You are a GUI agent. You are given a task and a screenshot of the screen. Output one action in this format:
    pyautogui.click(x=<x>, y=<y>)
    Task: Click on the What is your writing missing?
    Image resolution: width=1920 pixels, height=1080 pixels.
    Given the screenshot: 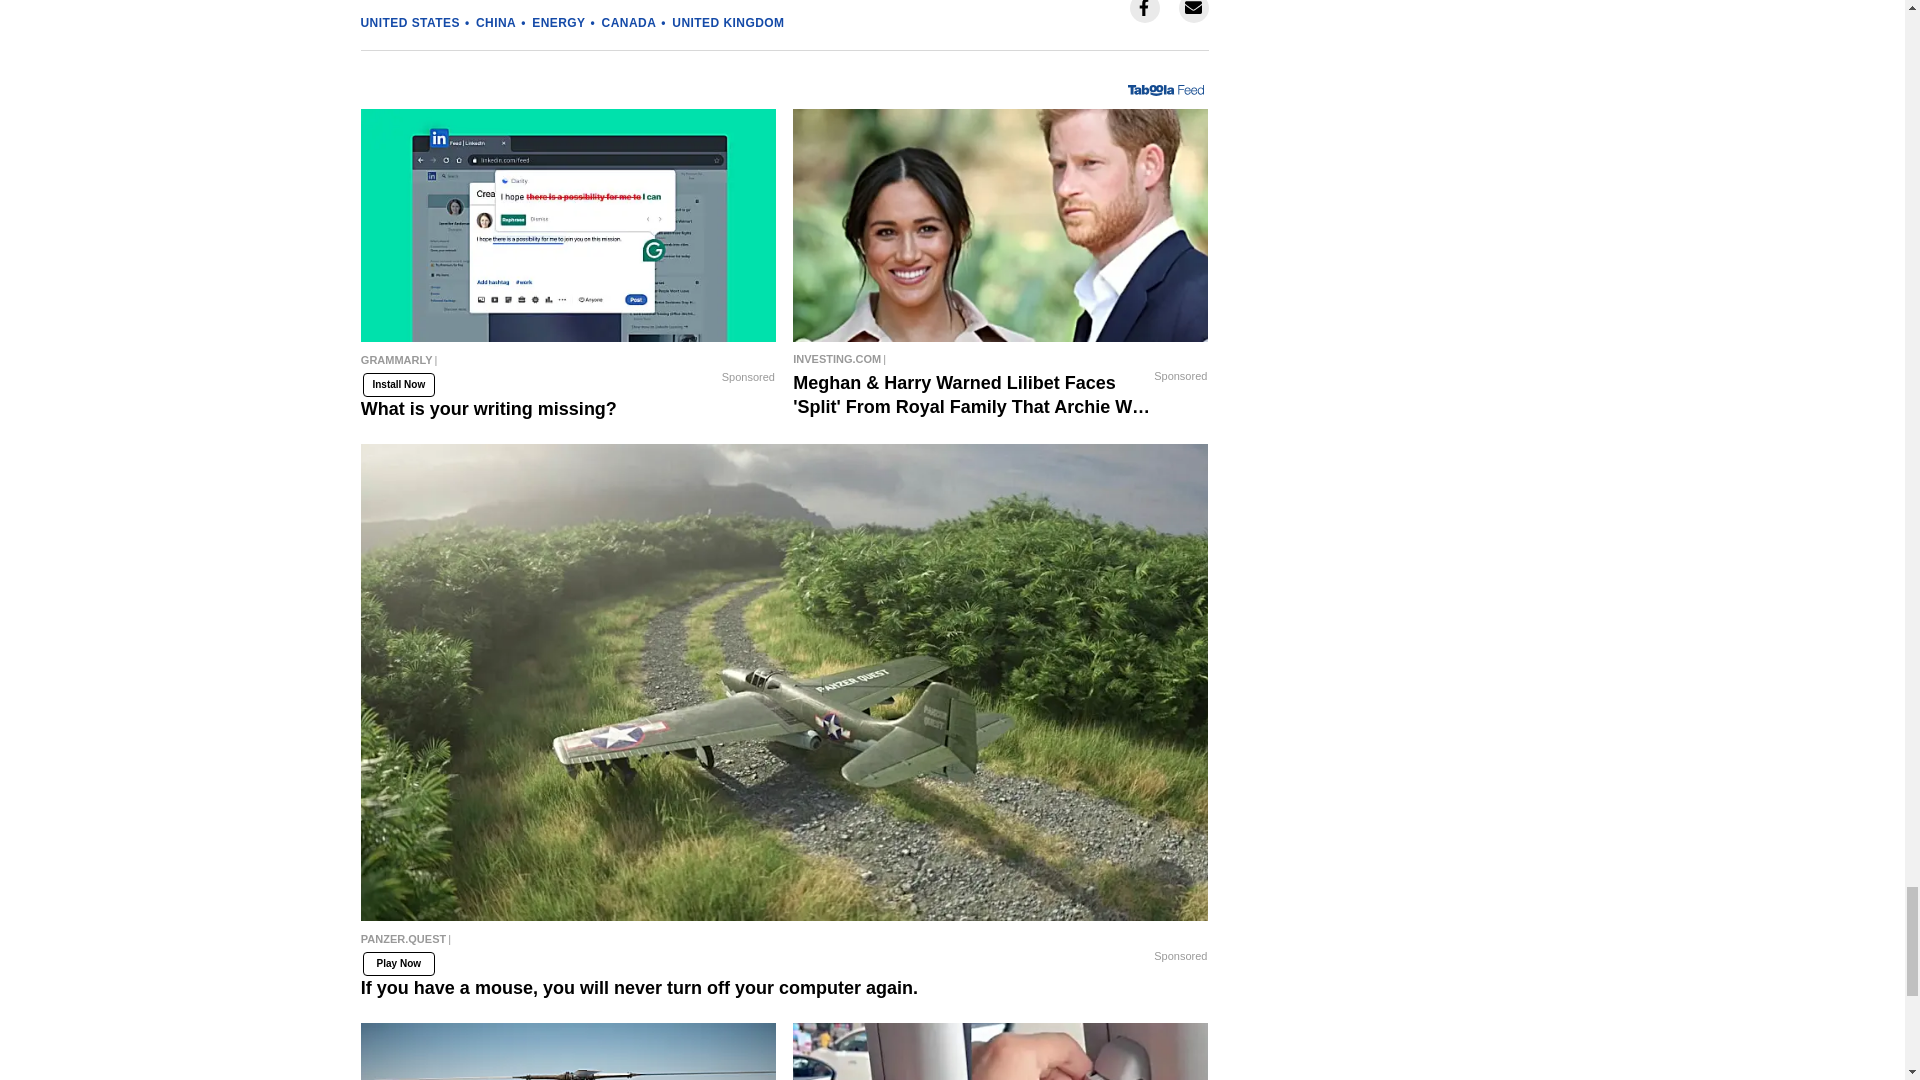 What is the action you would take?
    pyautogui.click(x=568, y=364)
    